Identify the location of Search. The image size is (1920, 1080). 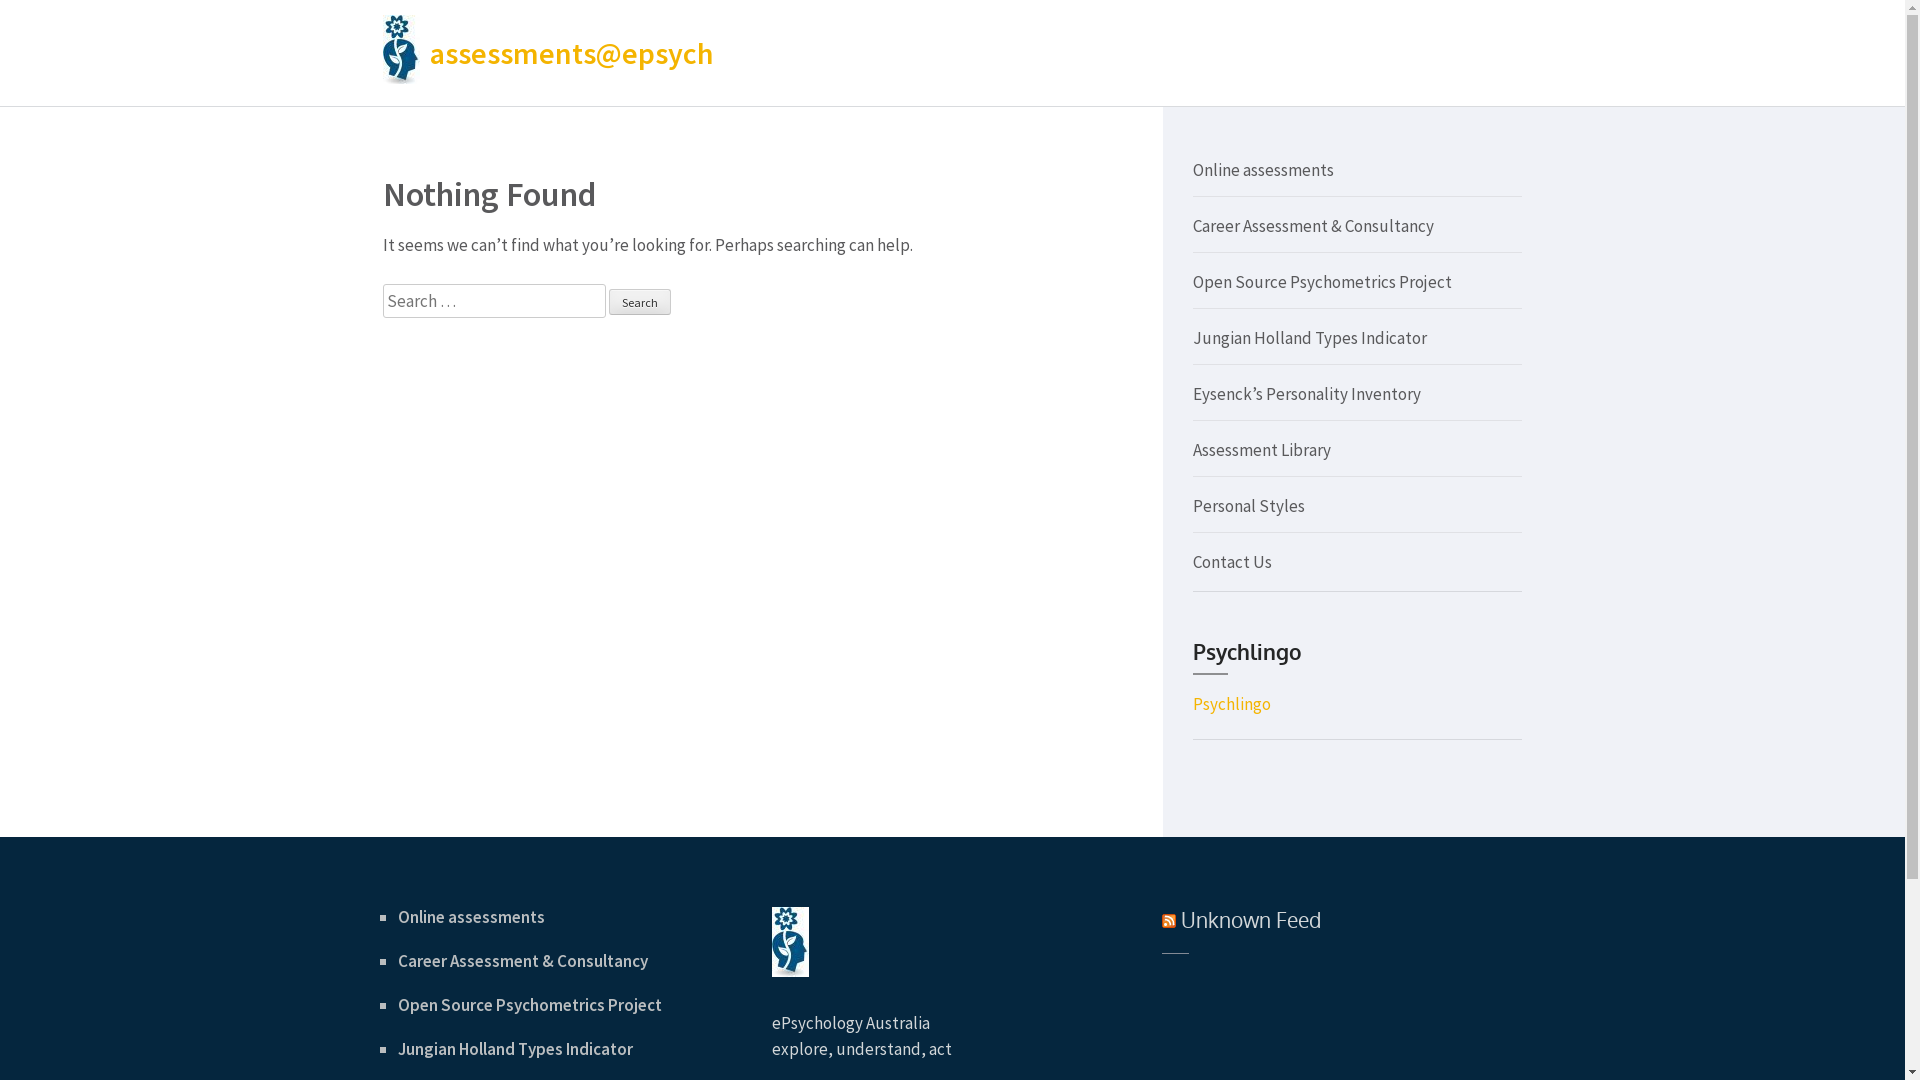
(639, 302).